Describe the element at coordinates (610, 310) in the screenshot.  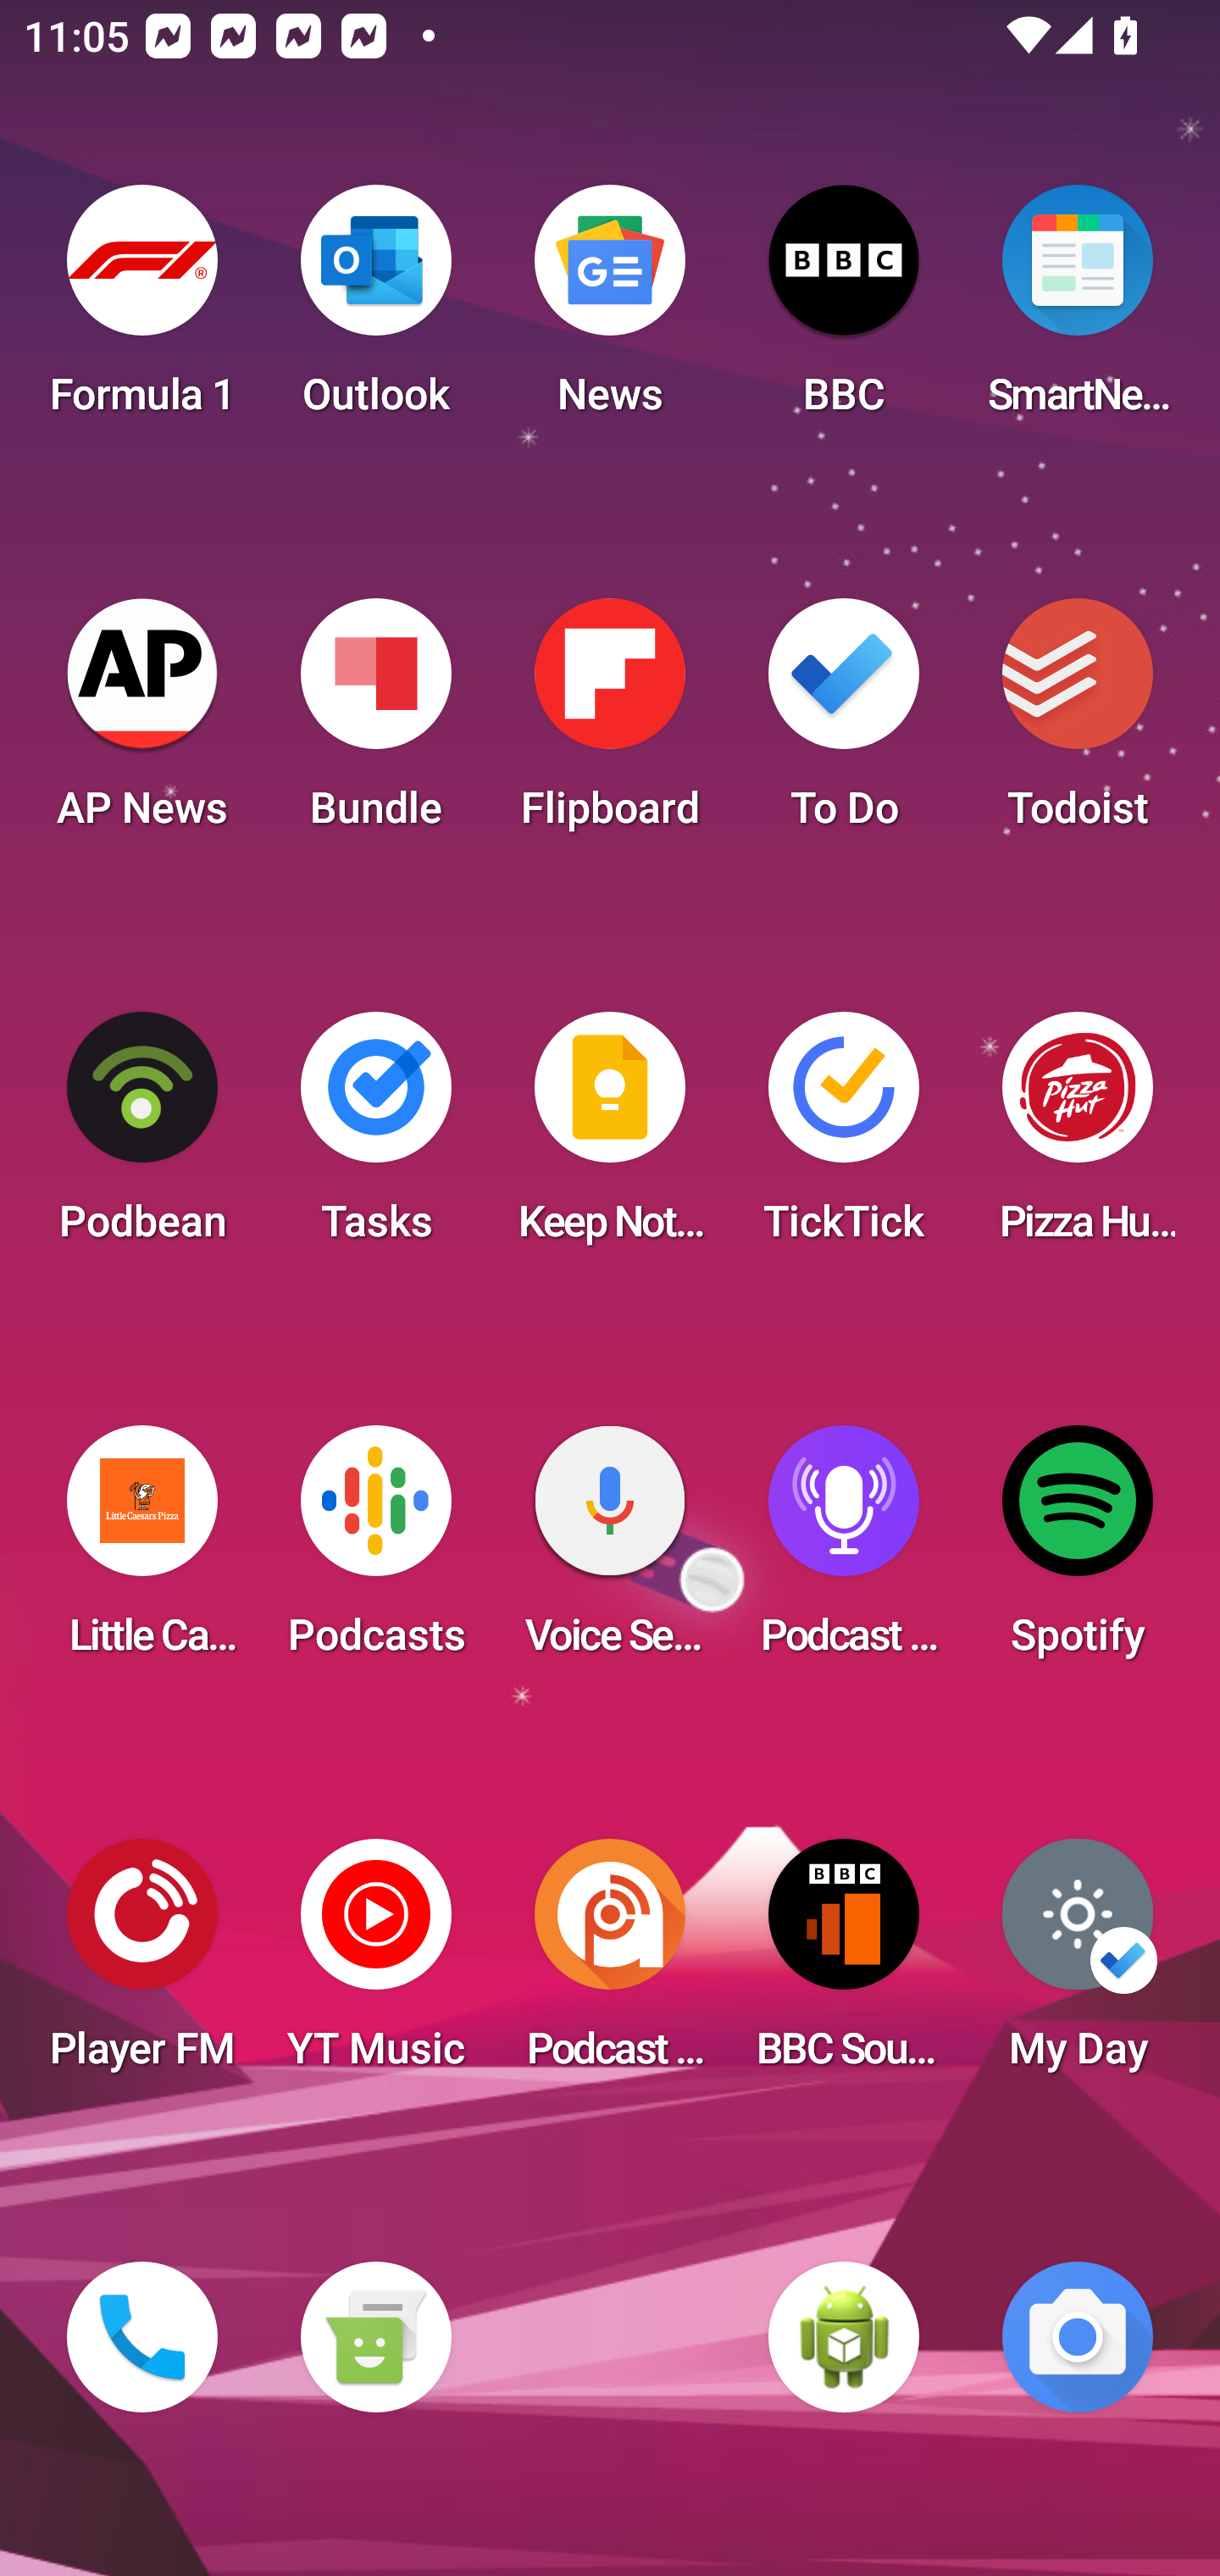
I see `News` at that location.